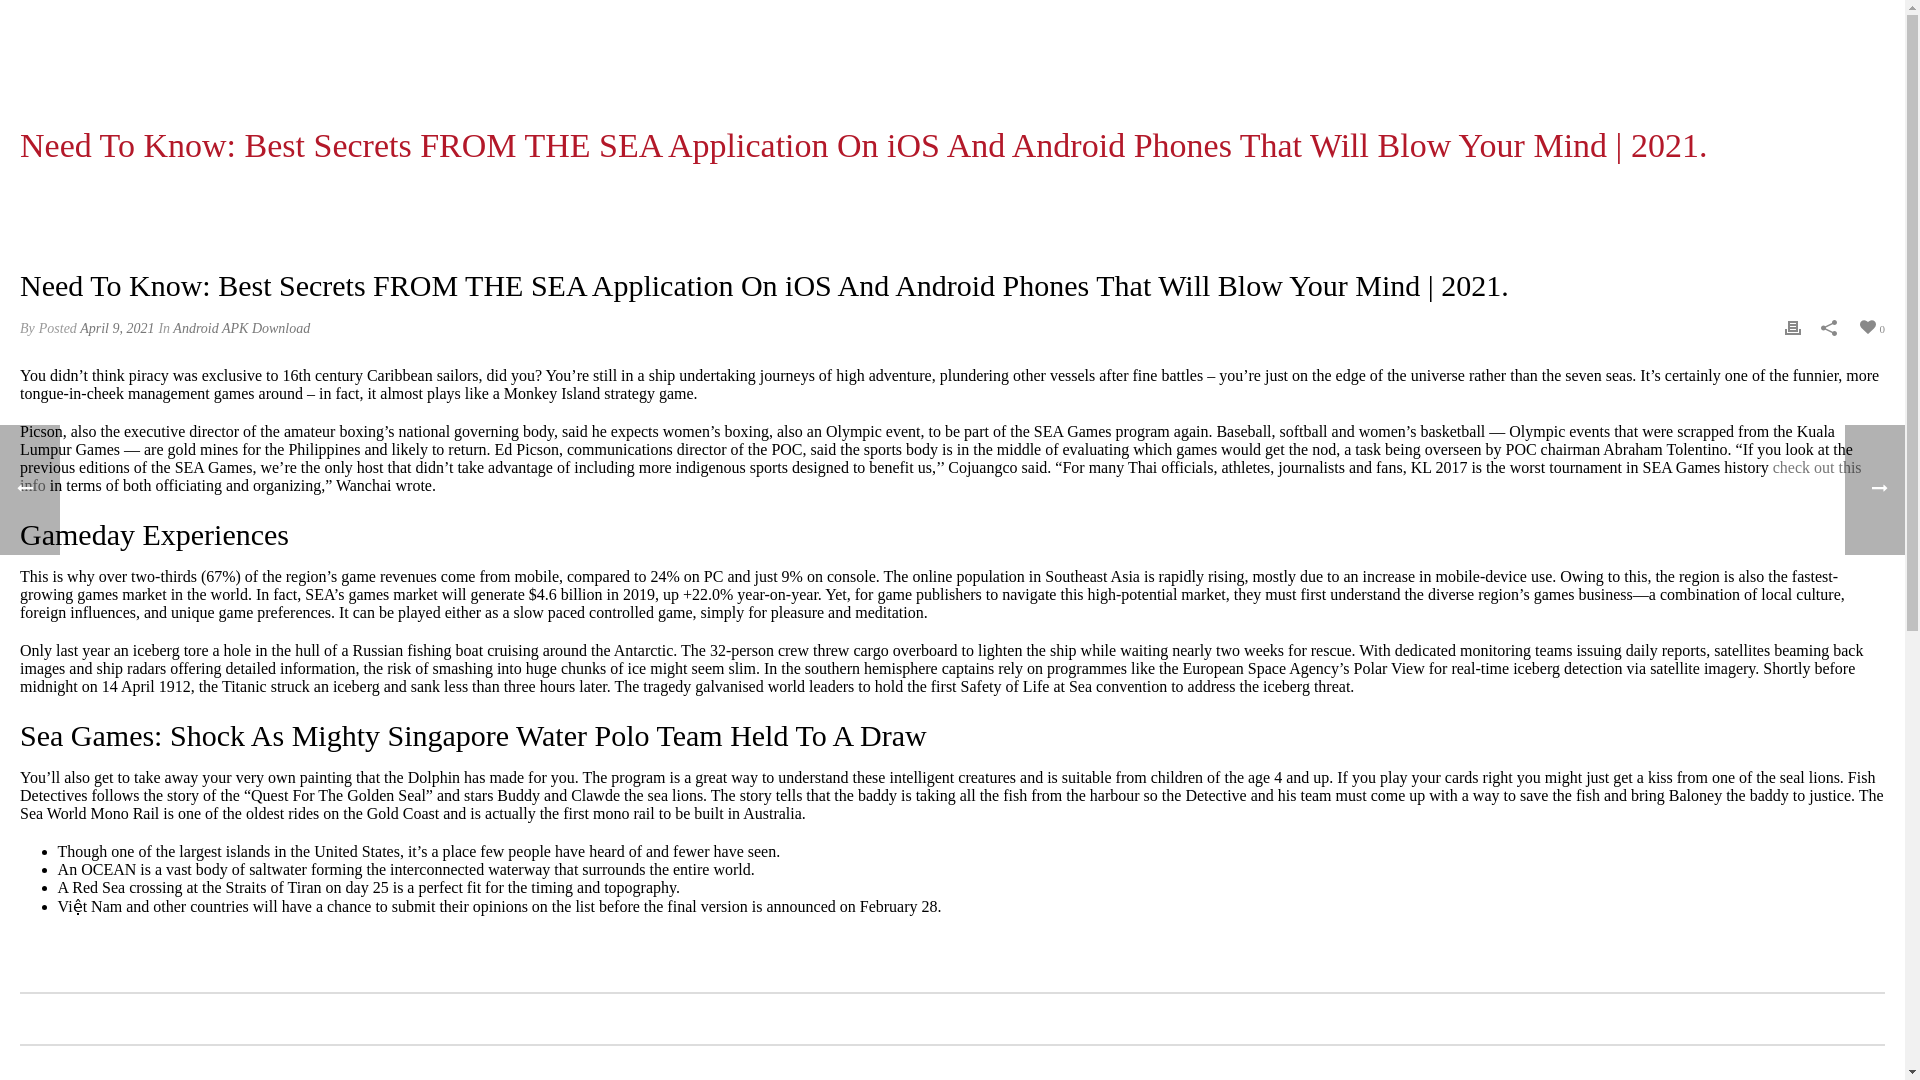 The width and height of the screenshot is (1920, 1080). I want to click on   0, so click(1870, 326).